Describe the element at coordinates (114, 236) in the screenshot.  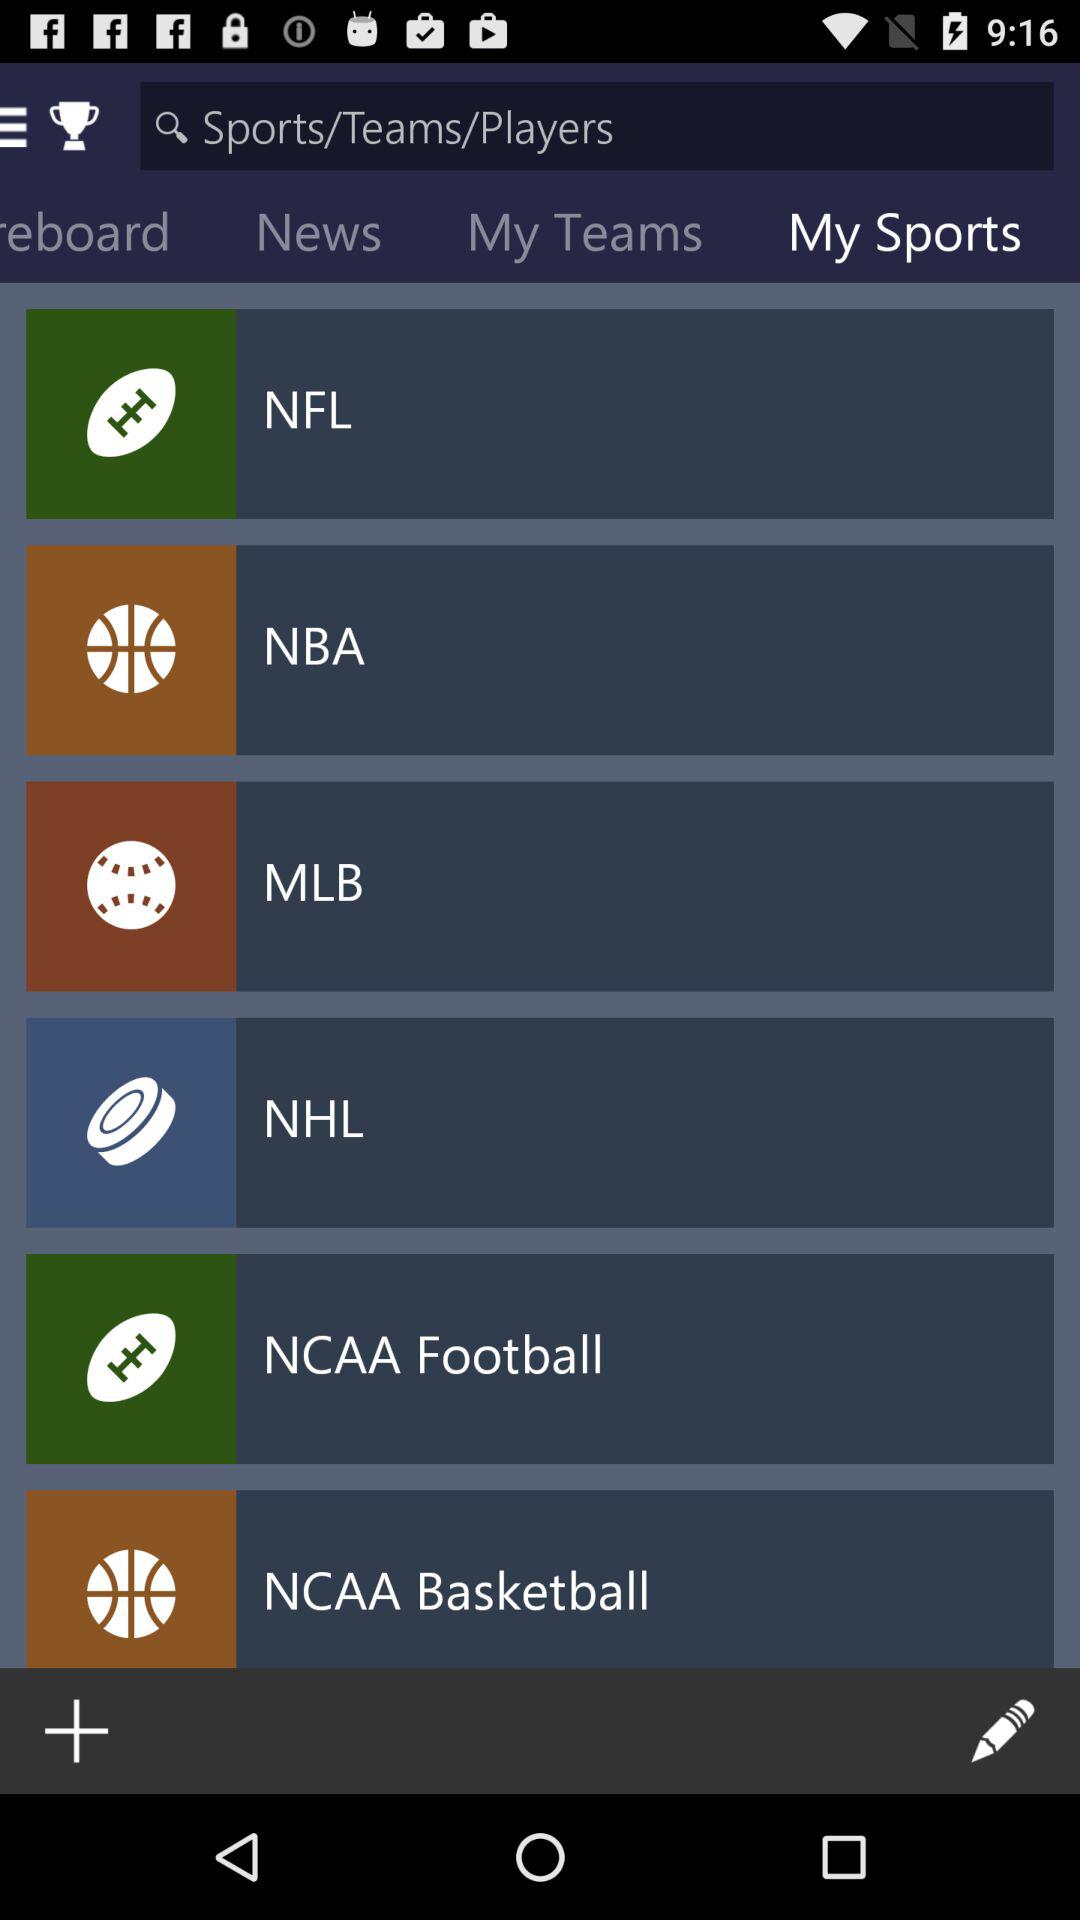
I see `choose scoreboard icon` at that location.